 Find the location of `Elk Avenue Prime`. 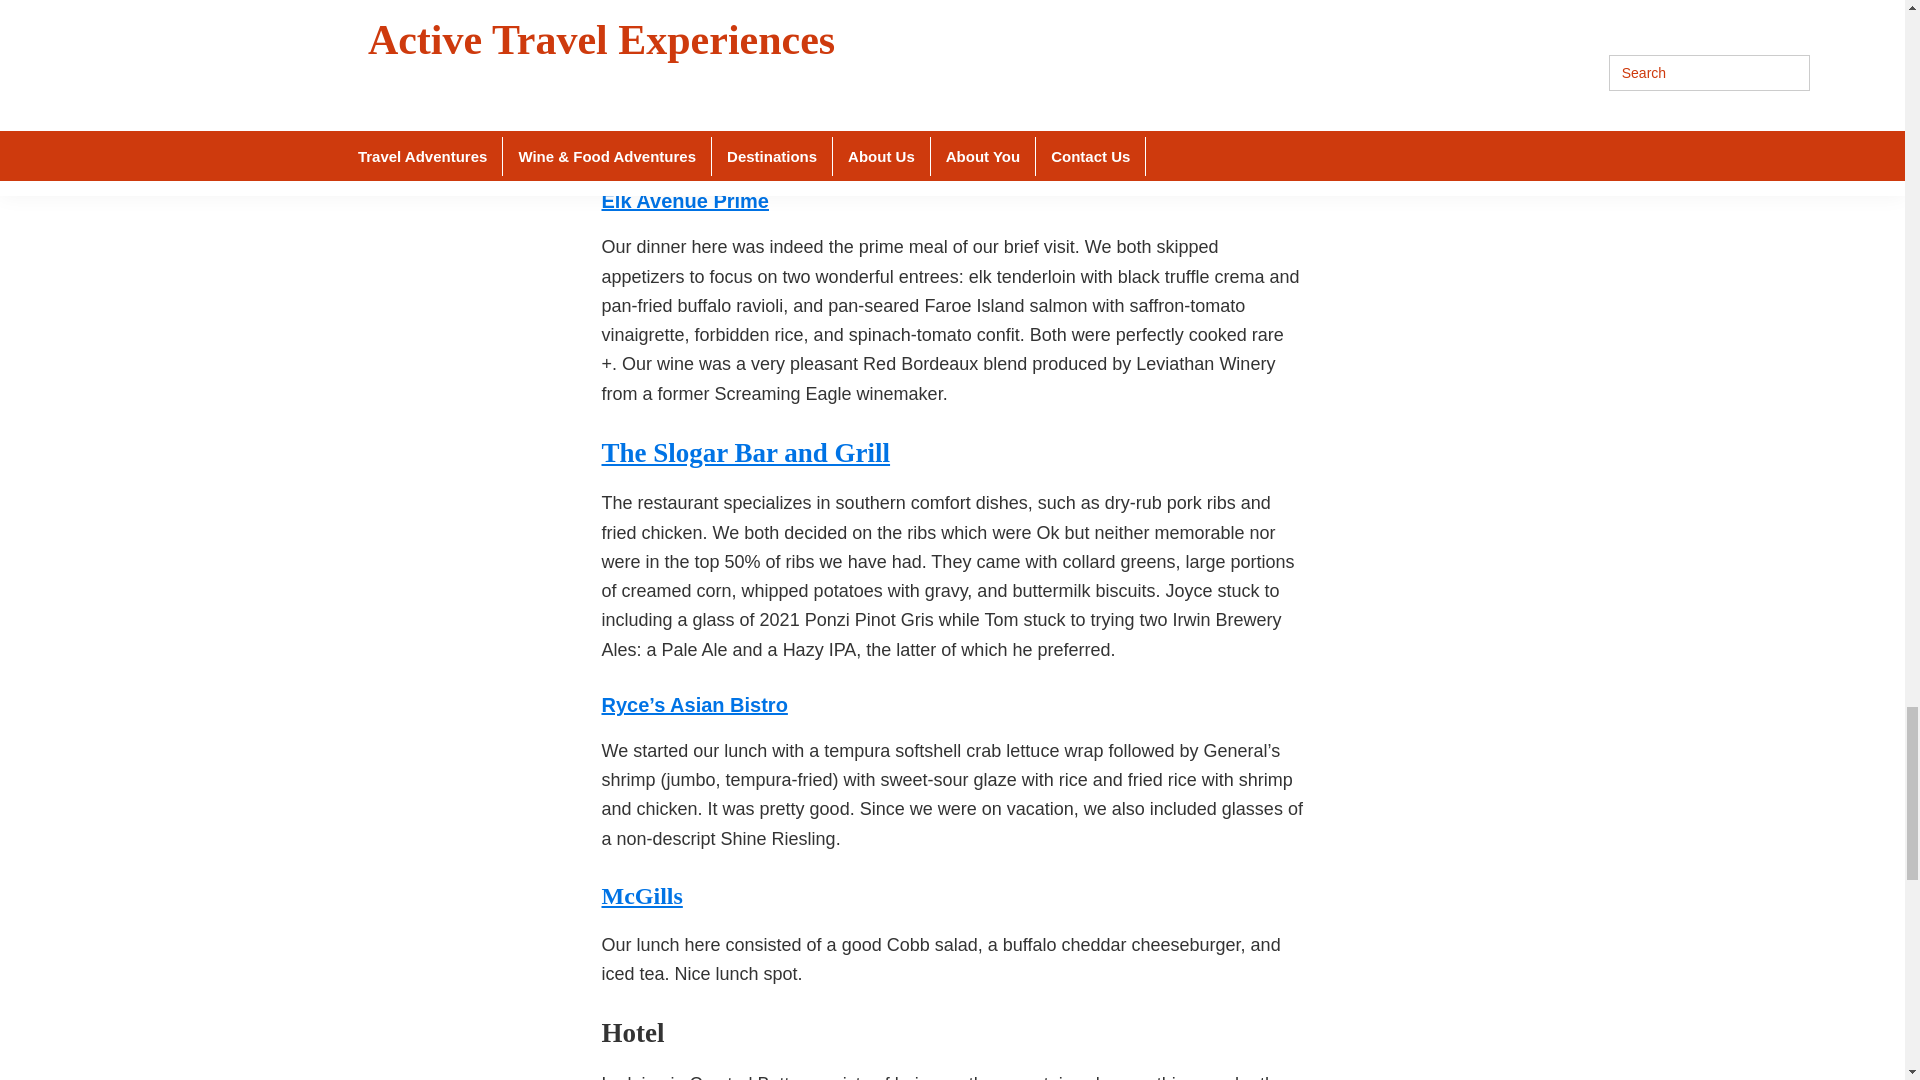

Elk Avenue Prime is located at coordinates (686, 200).